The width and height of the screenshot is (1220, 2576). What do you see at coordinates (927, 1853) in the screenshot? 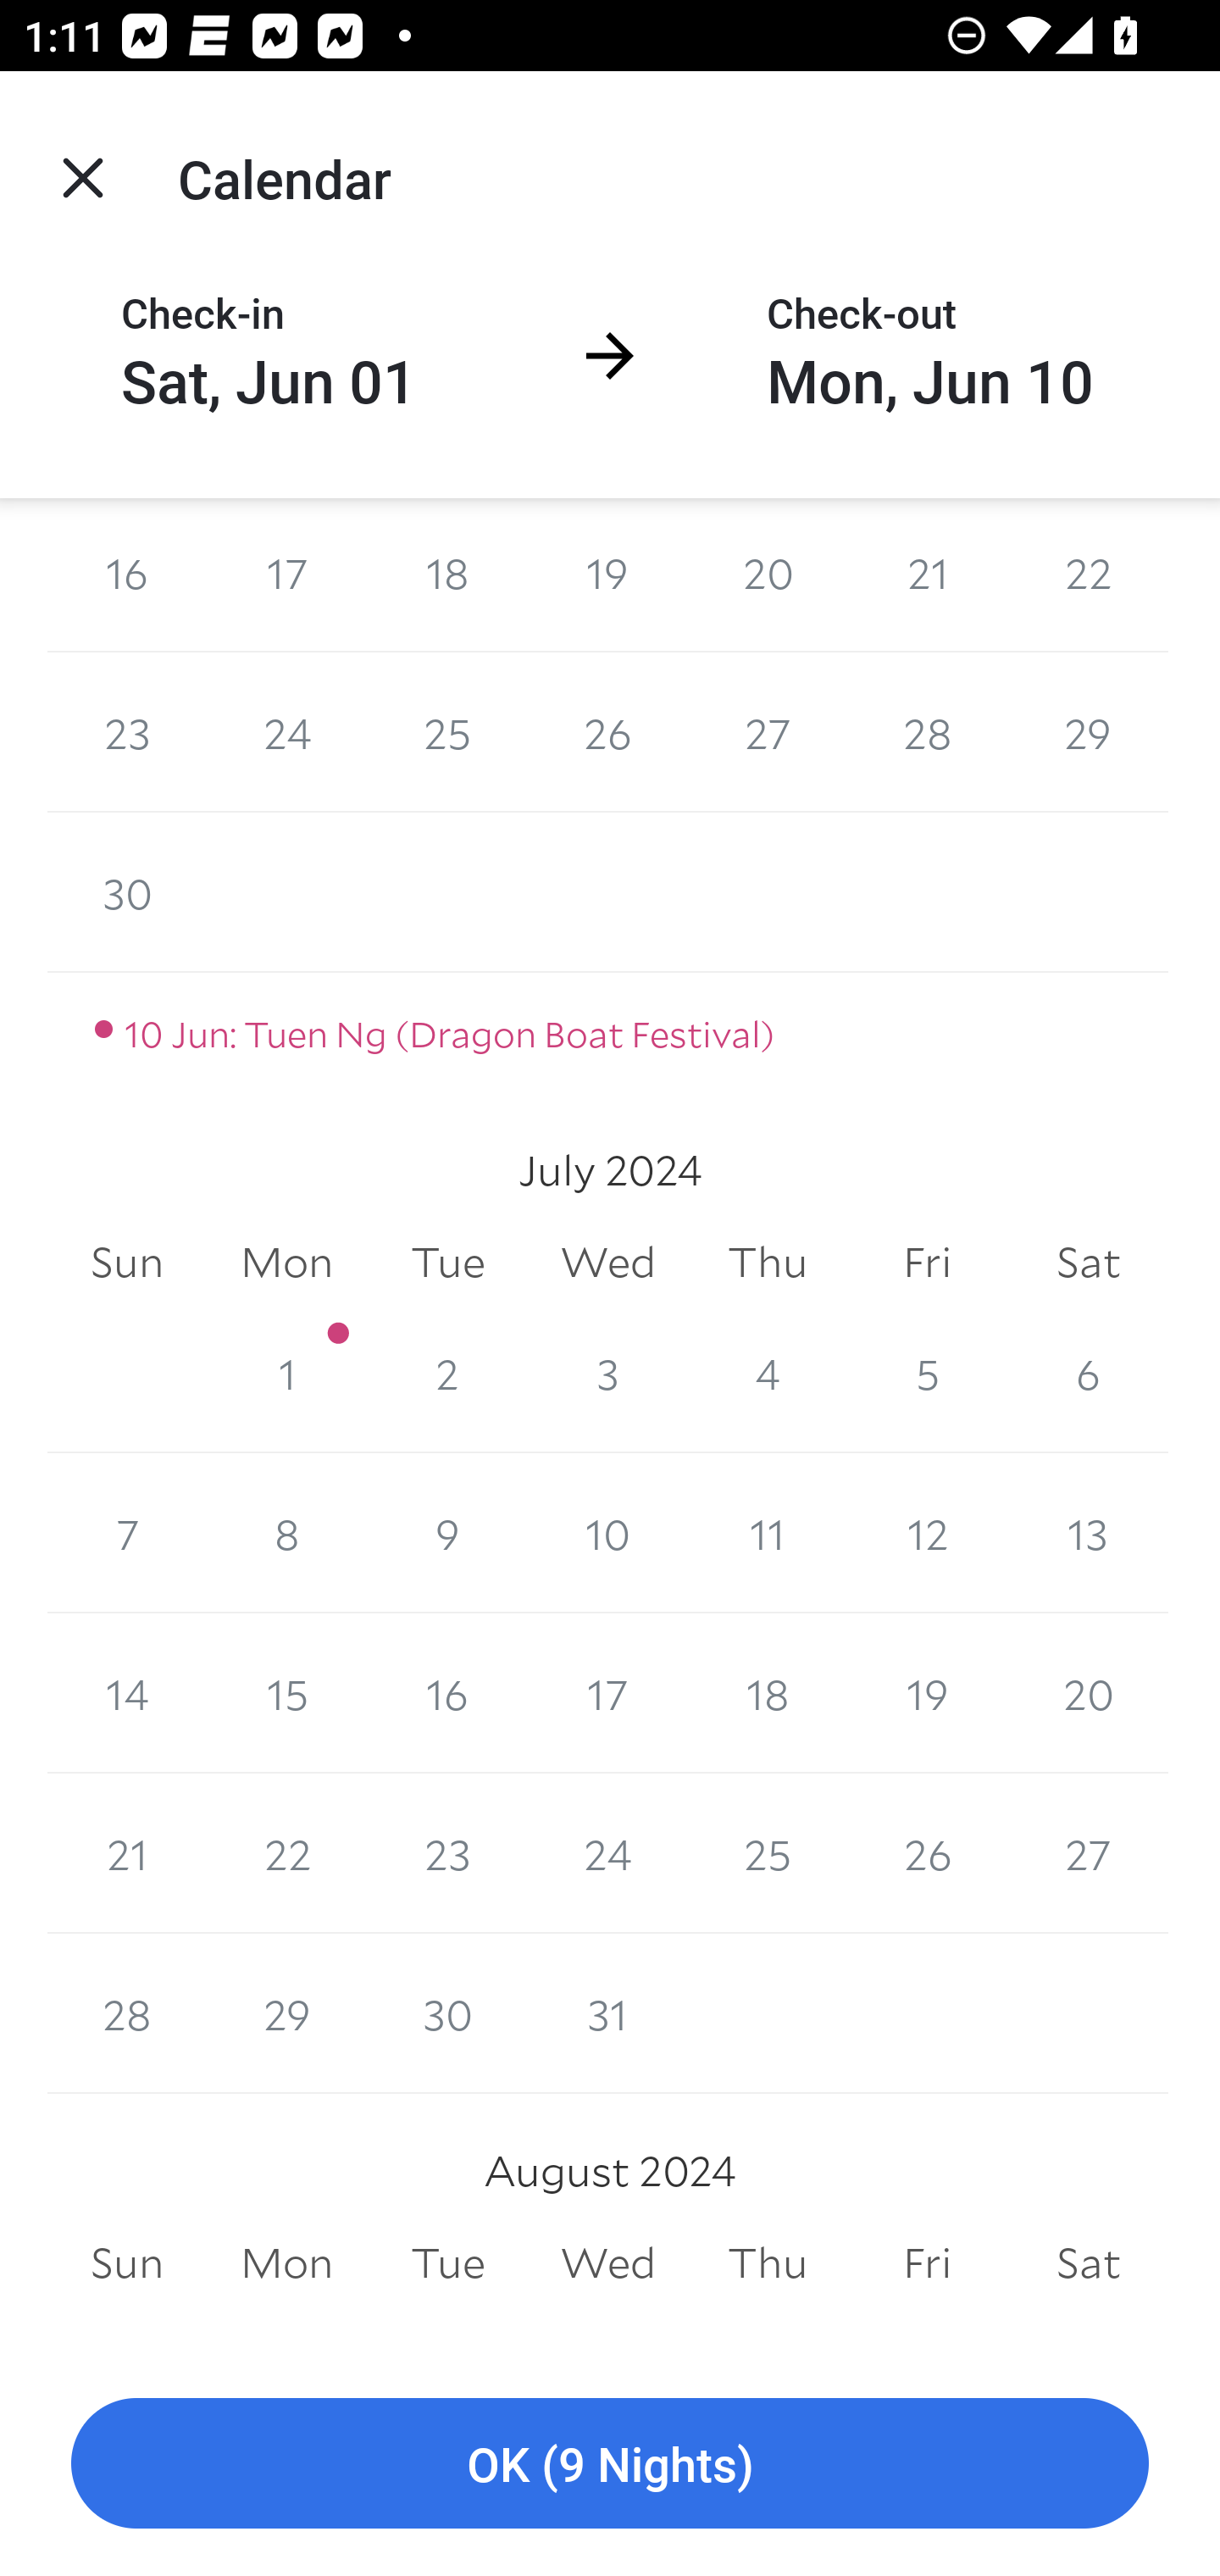
I see `26 26 July 2024` at bounding box center [927, 1853].